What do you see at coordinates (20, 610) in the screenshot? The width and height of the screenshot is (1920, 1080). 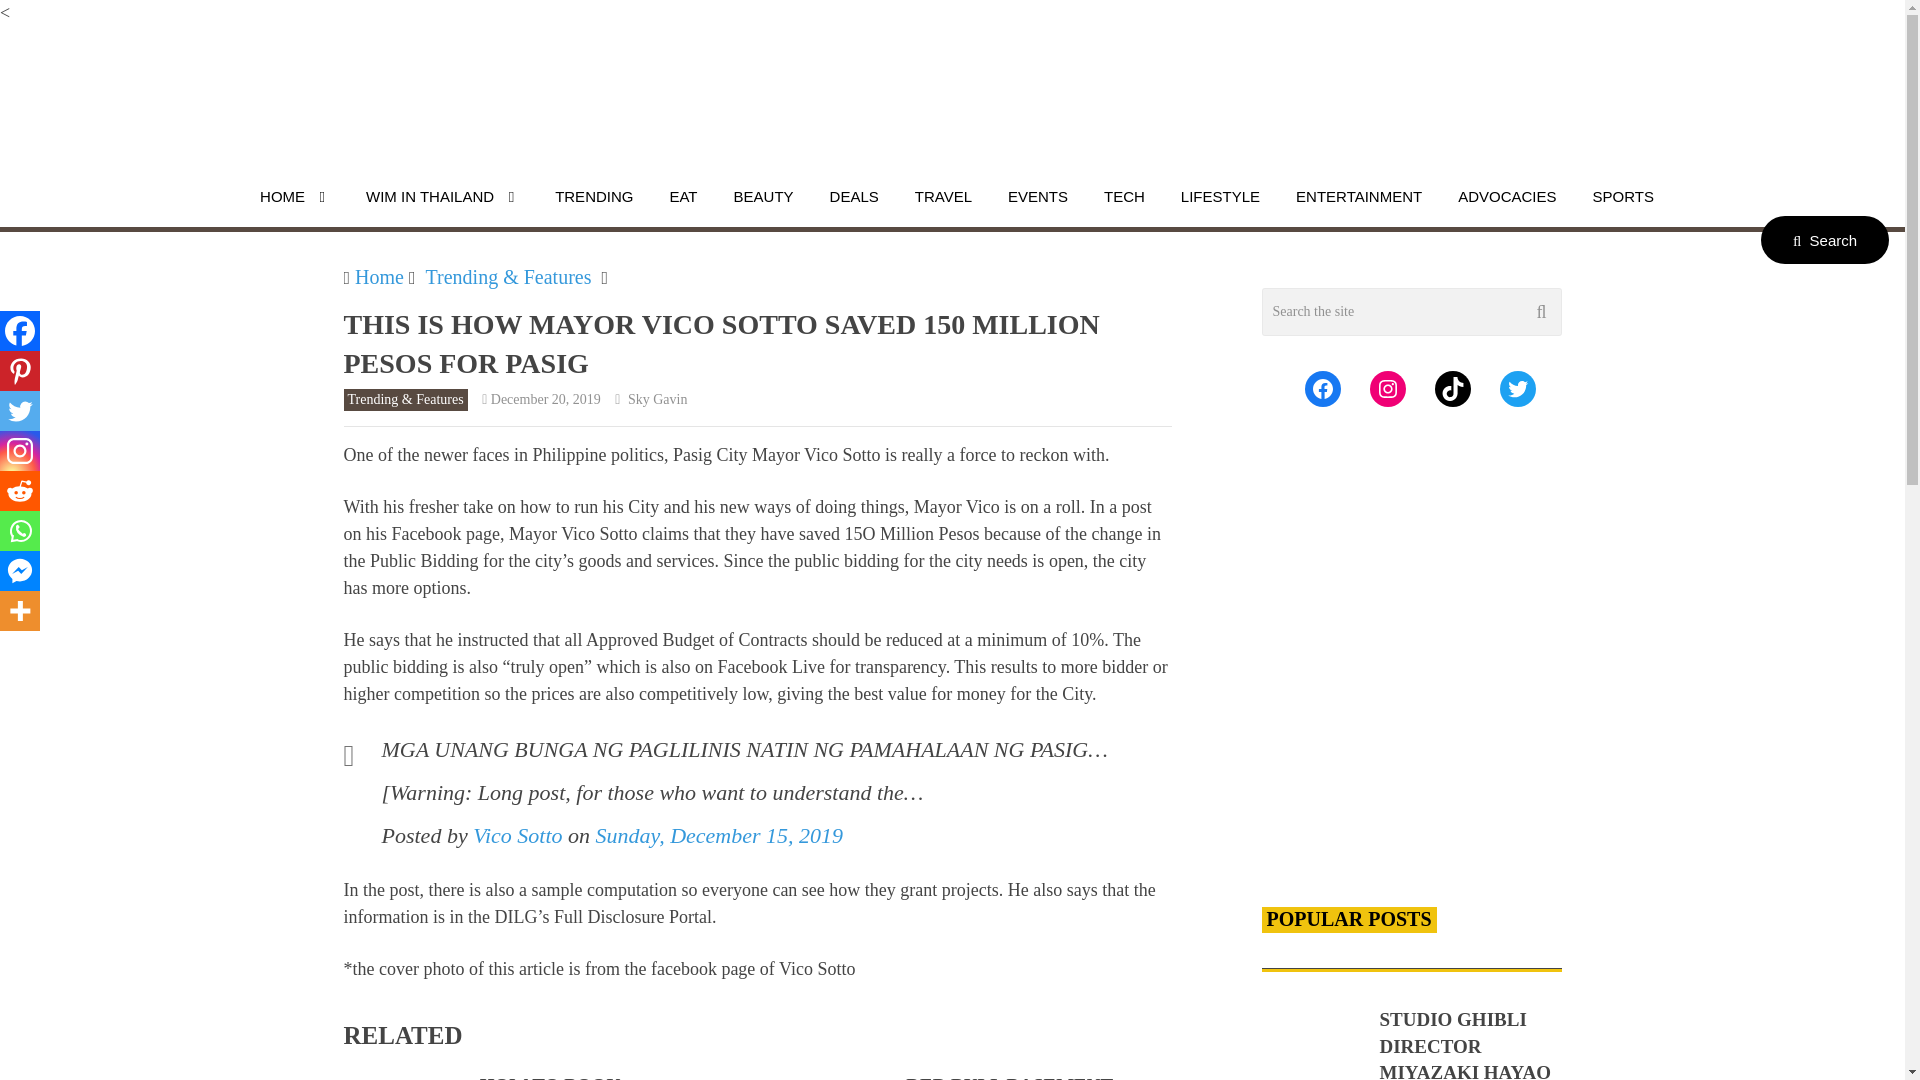 I see `More` at bounding box center [20, 610].